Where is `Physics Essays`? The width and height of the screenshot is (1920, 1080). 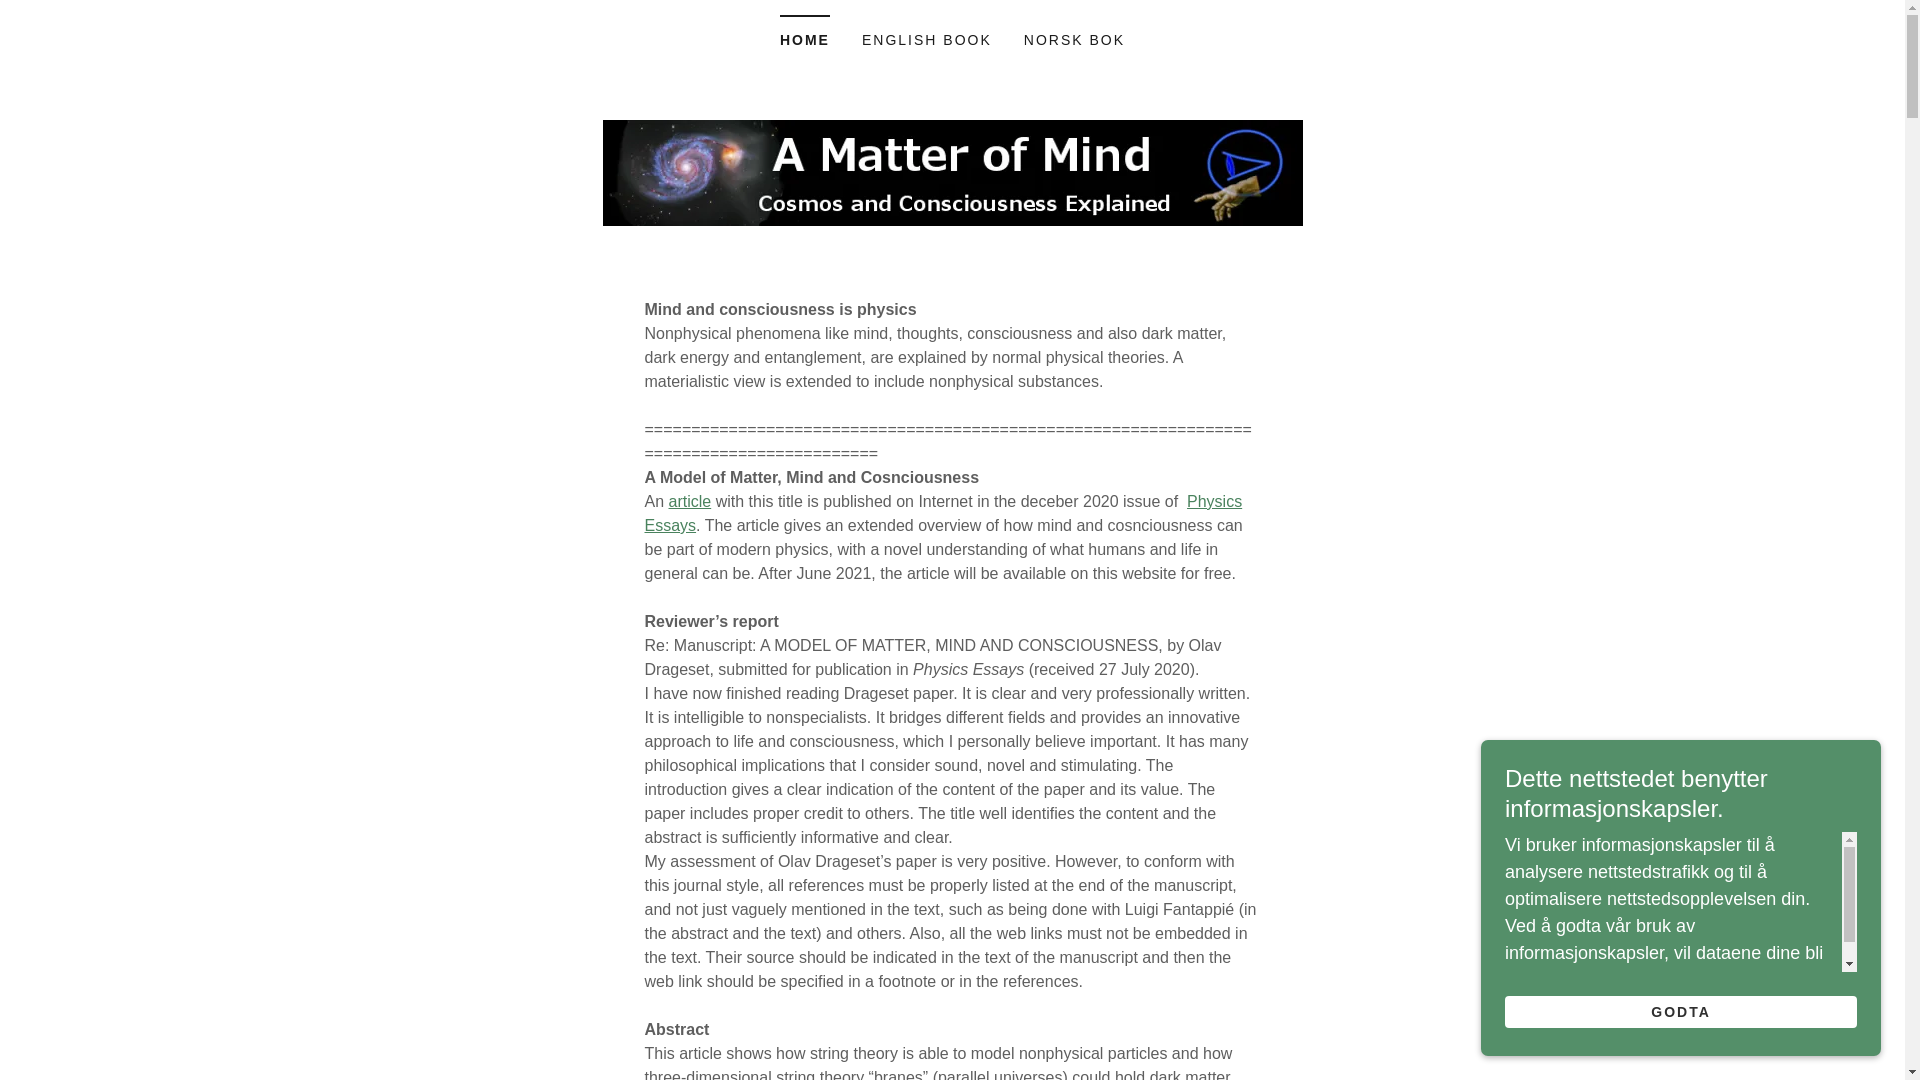
Physics Essays is located at coordinates (942, 512).